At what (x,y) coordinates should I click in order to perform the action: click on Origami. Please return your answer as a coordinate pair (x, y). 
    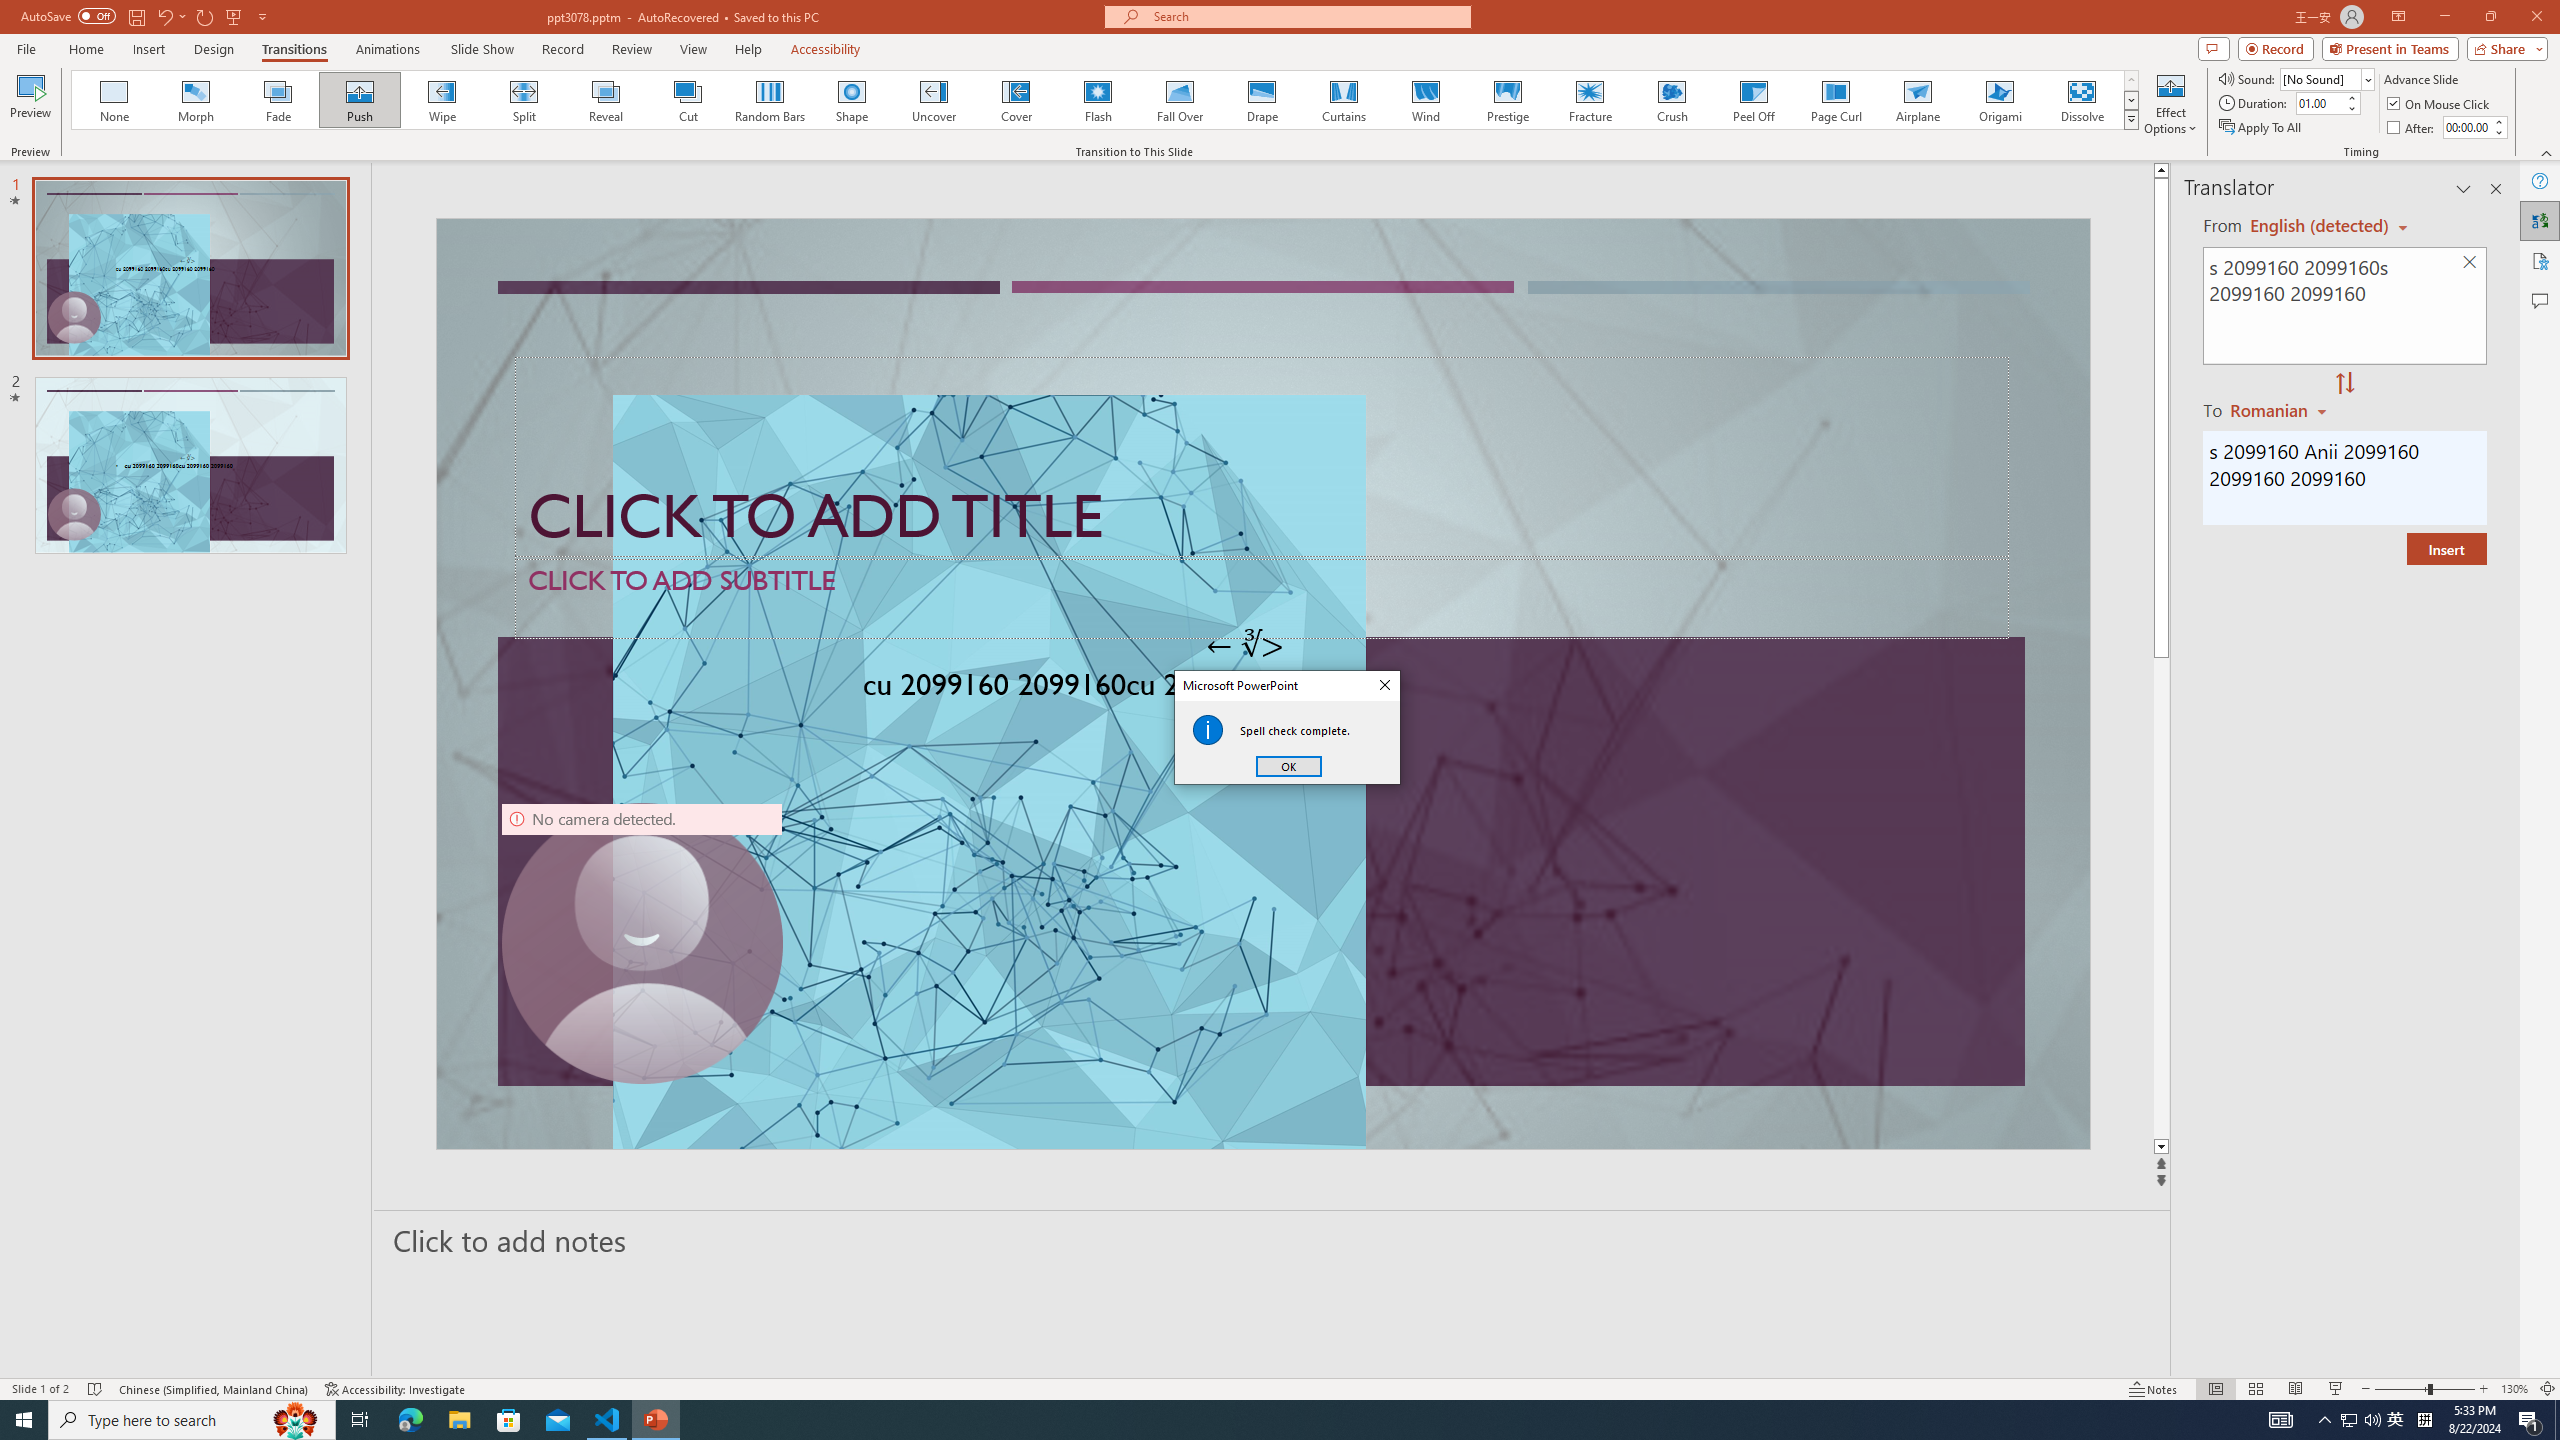
    Looking at the image, I should click on (1999, 100).